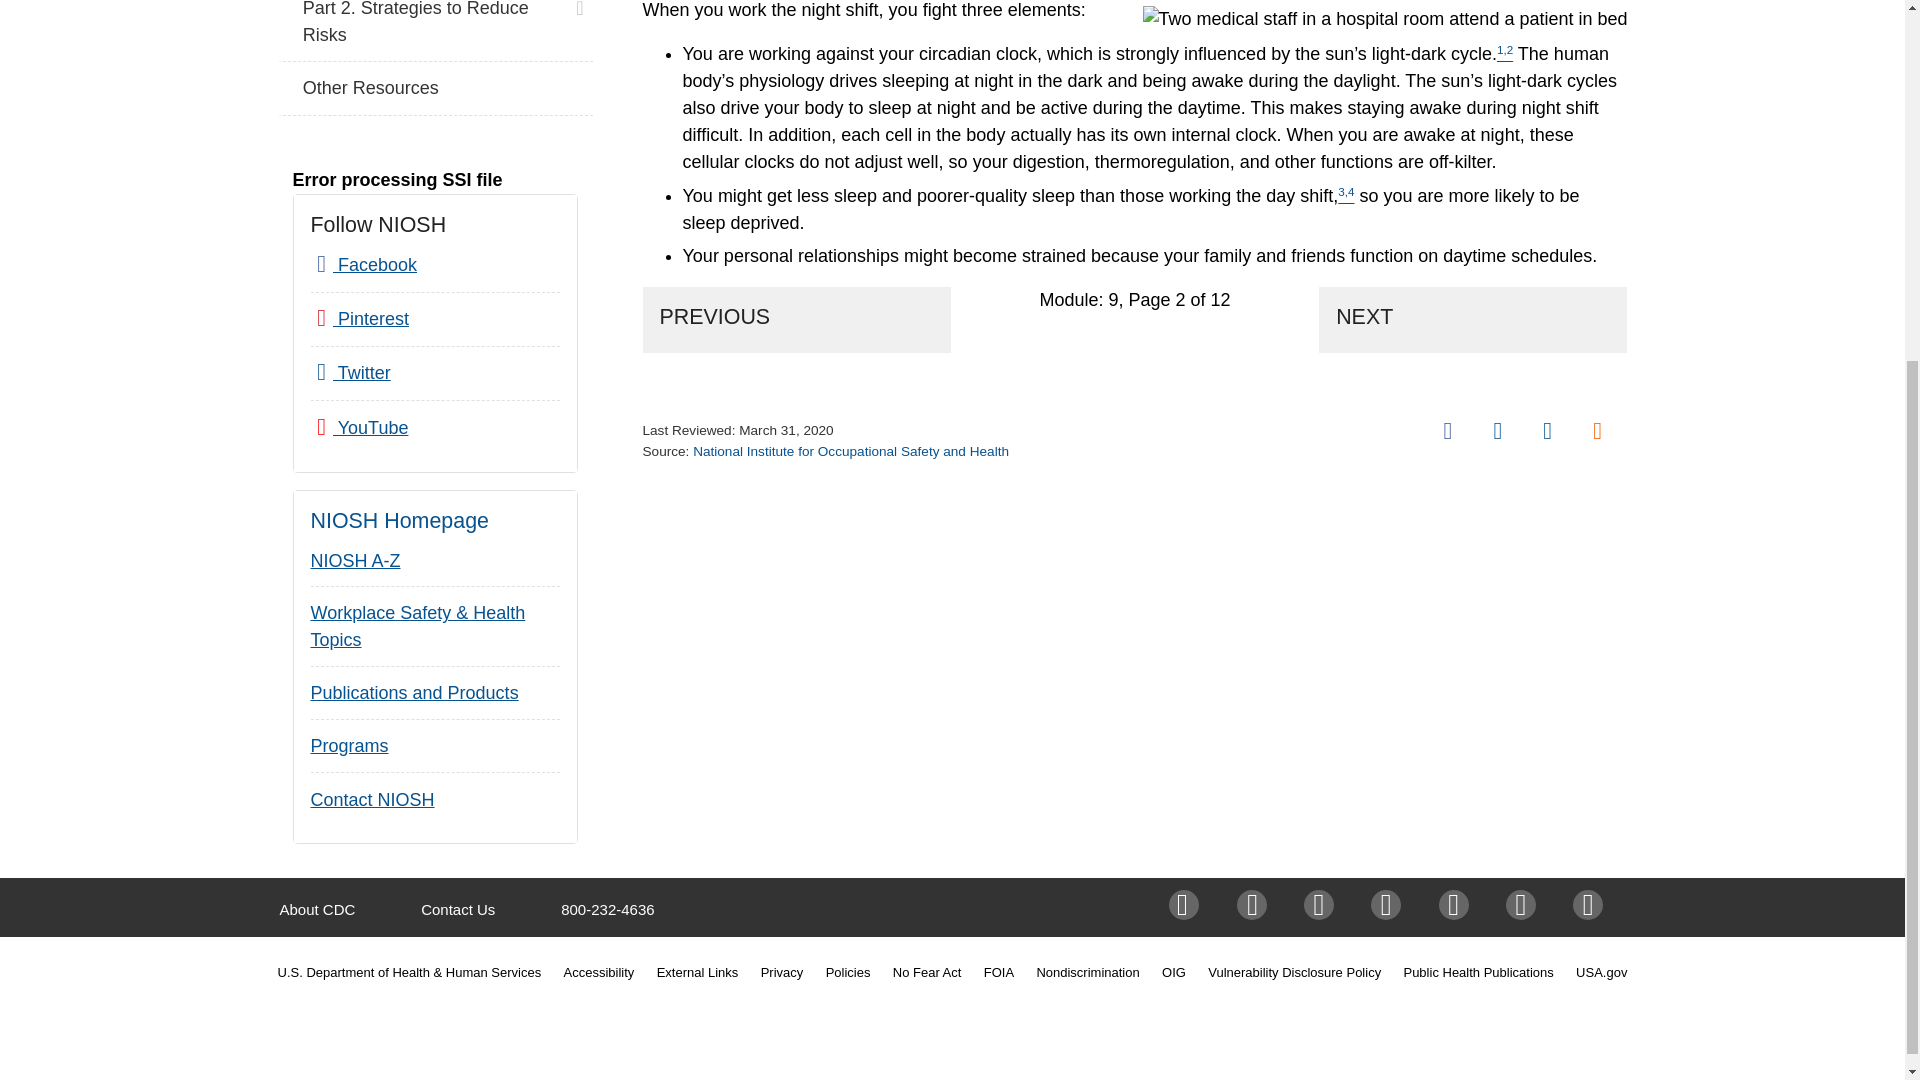 The image size is (1920, 1080). Describe the element at coordinates (1472, 320) in the screenshot. I see `NEXT` at that location.